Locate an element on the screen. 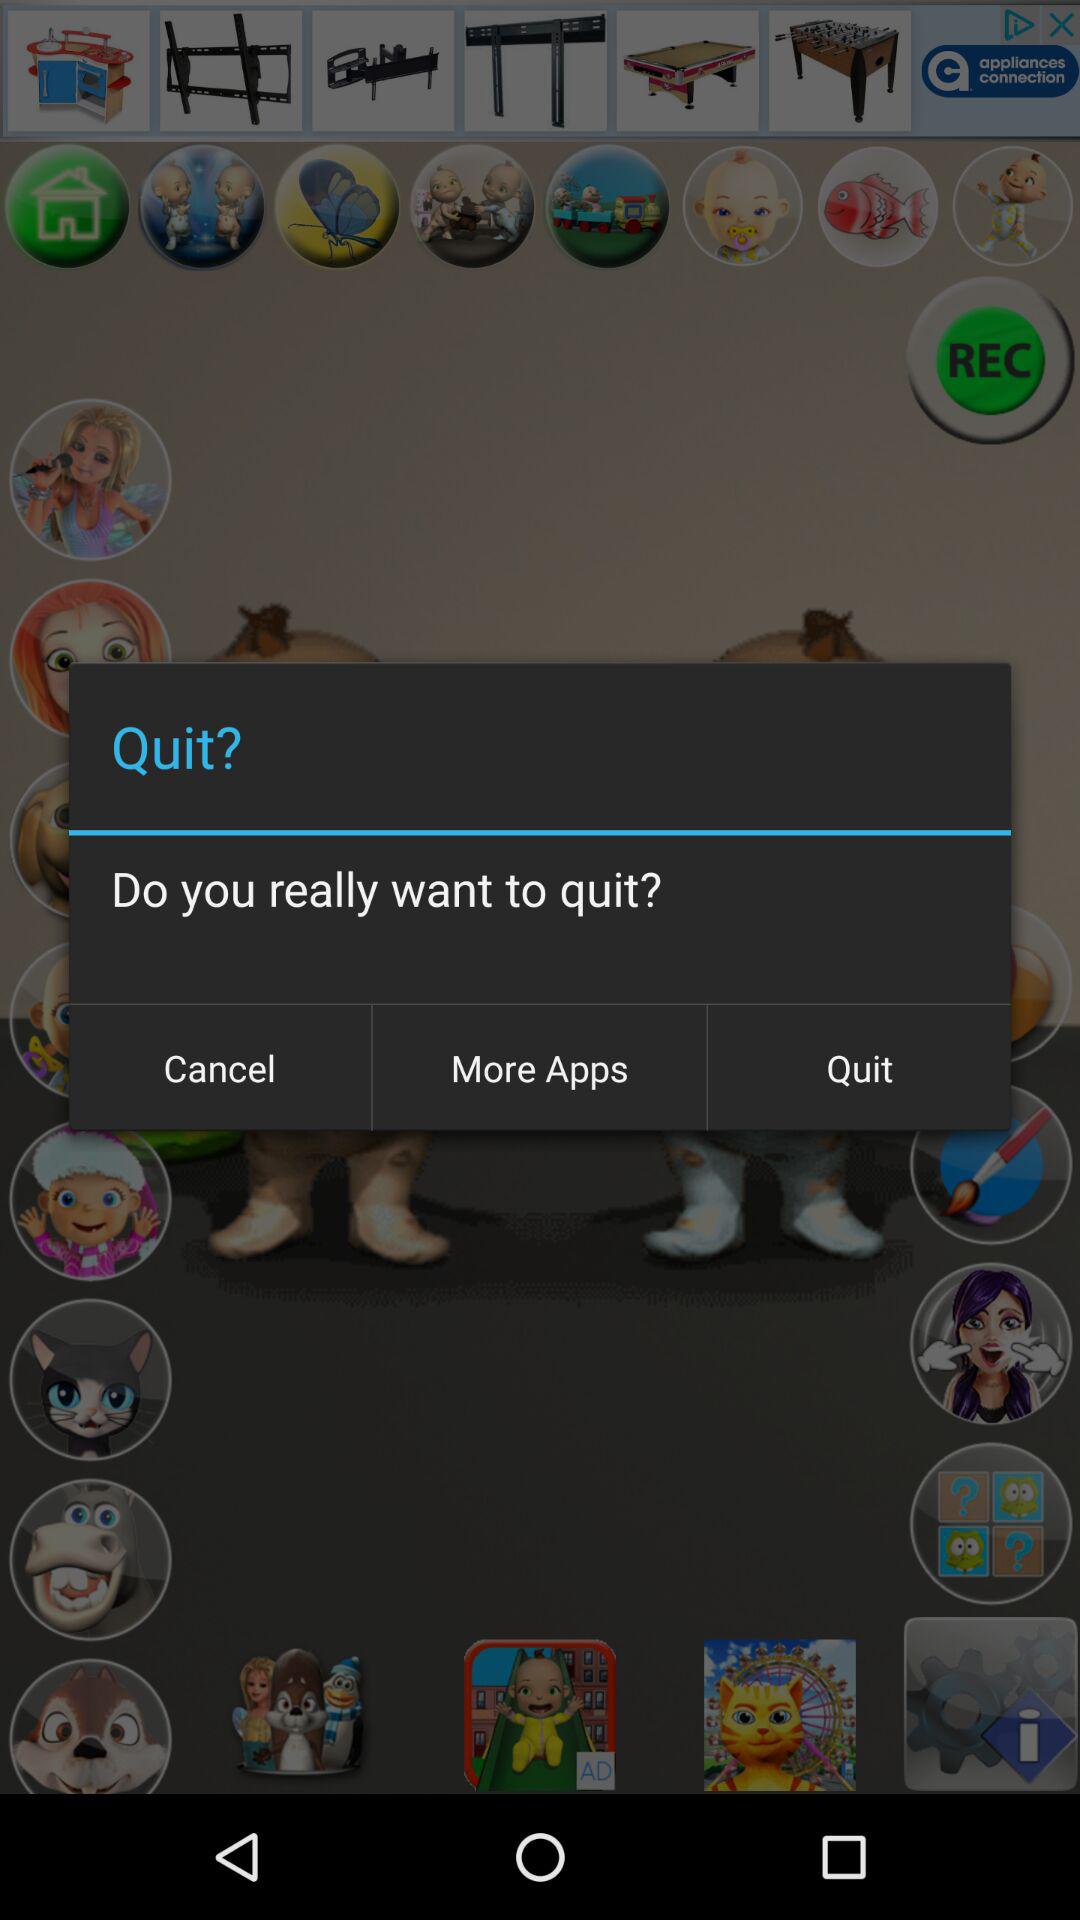 Image resolution: width=1080 pixels, height=1920 pixels. select the option is located at coordinates (90, 1200).